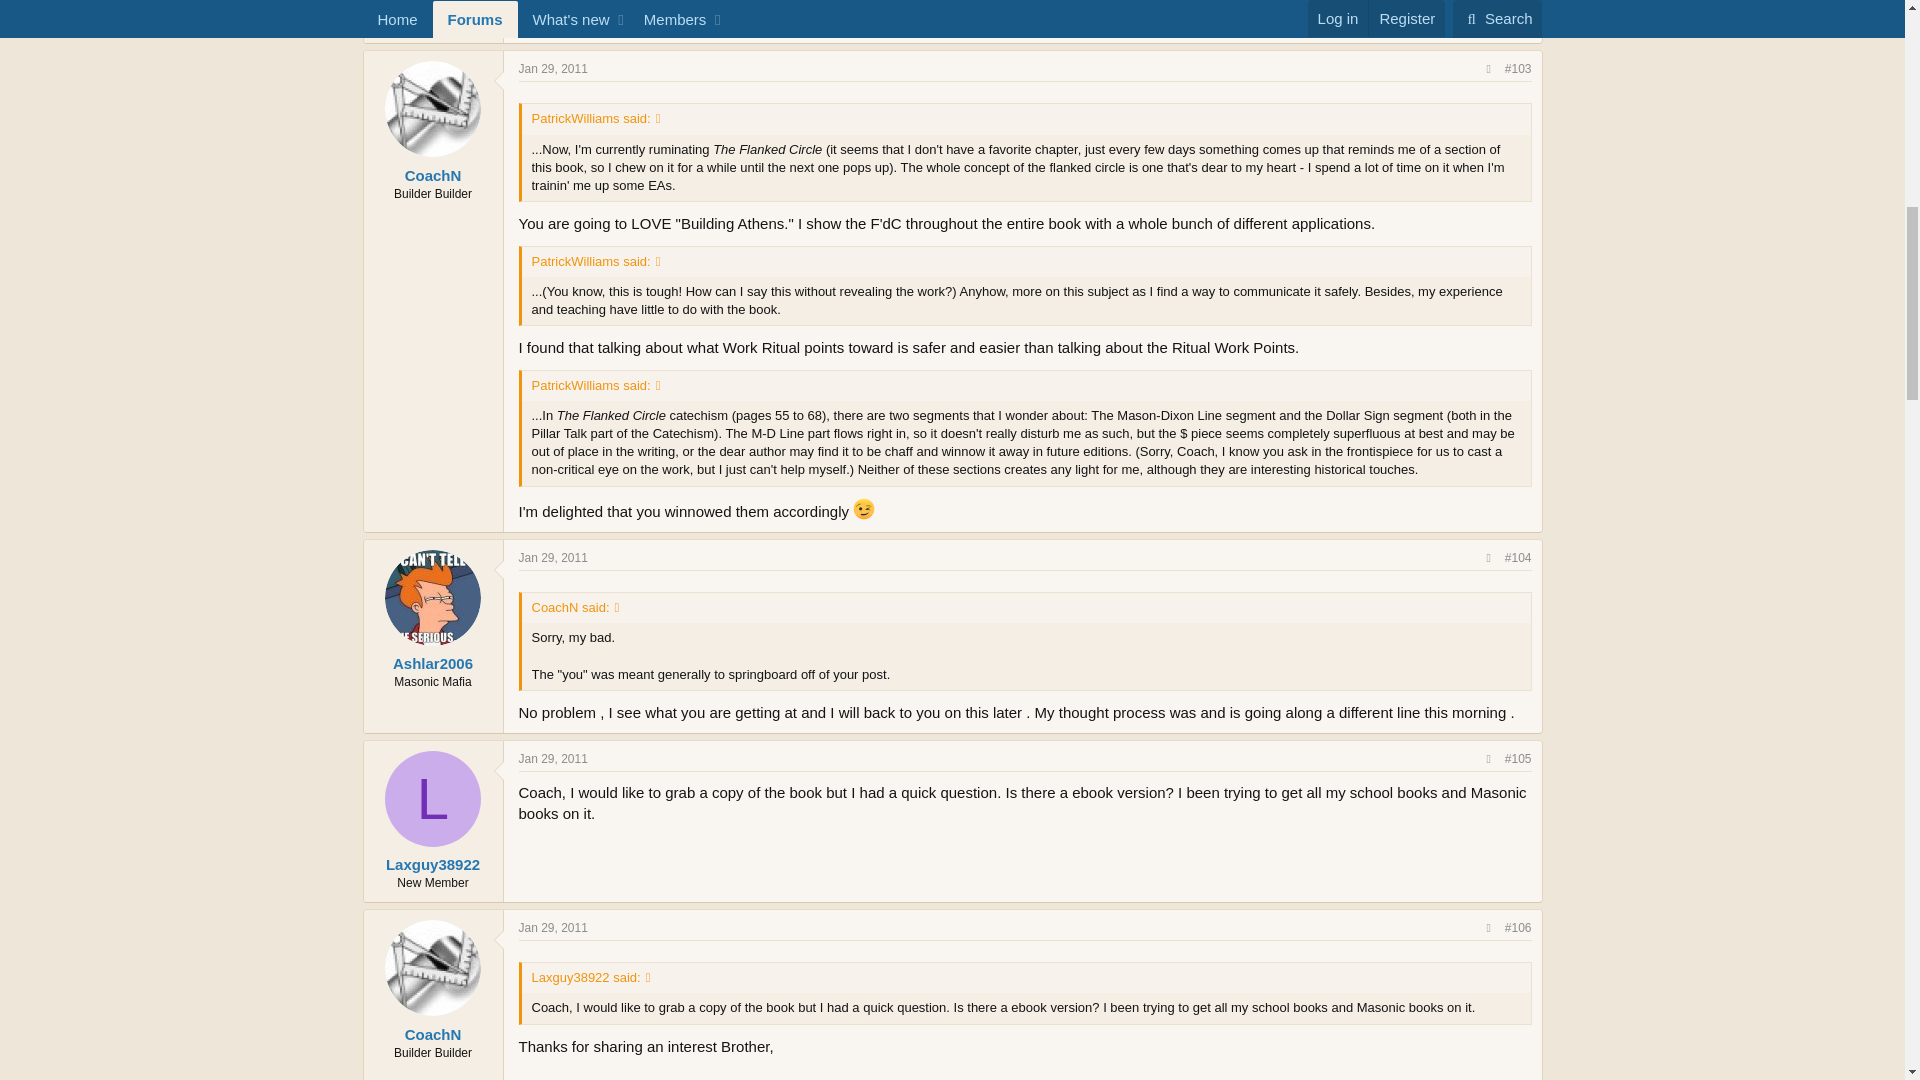  I want to click on Jan 29, 2011 at 11:46 AM, so click(552, 928).